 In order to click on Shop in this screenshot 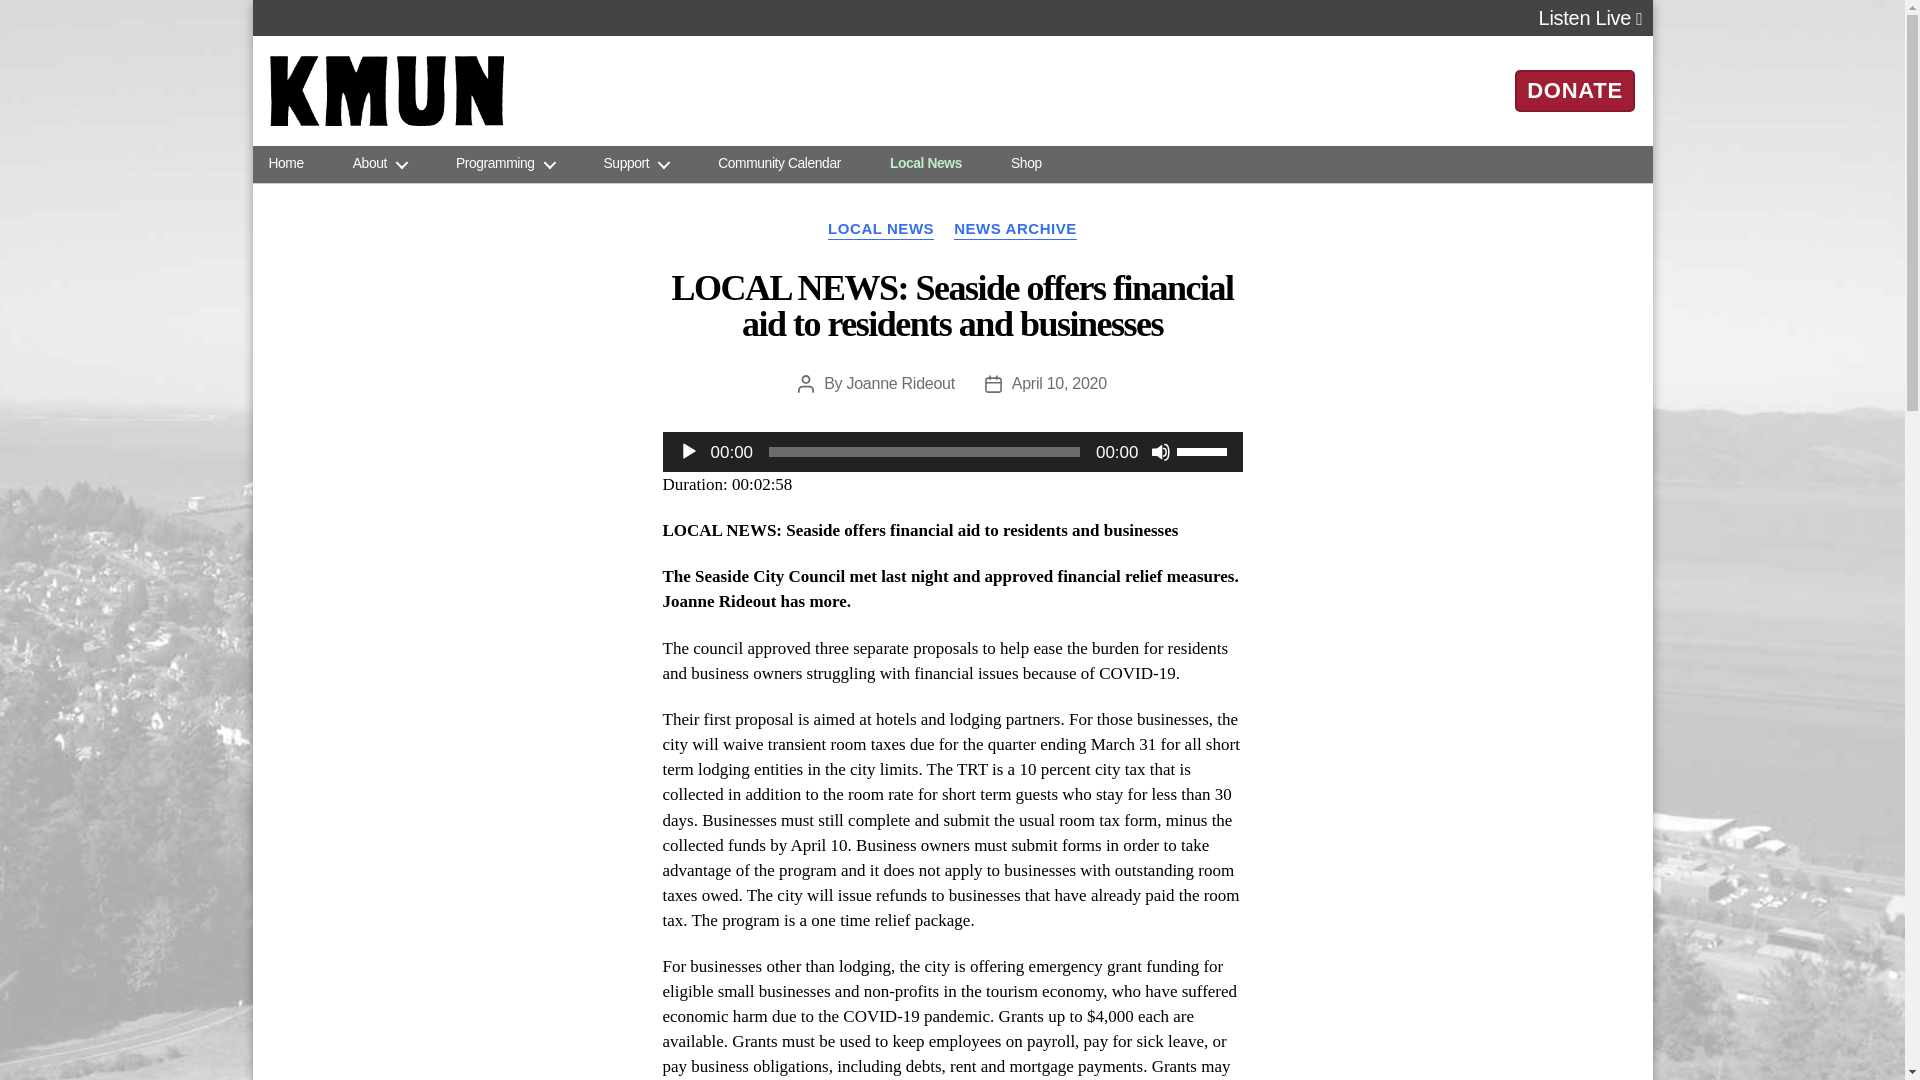, I will do `click(1026, 164)`.